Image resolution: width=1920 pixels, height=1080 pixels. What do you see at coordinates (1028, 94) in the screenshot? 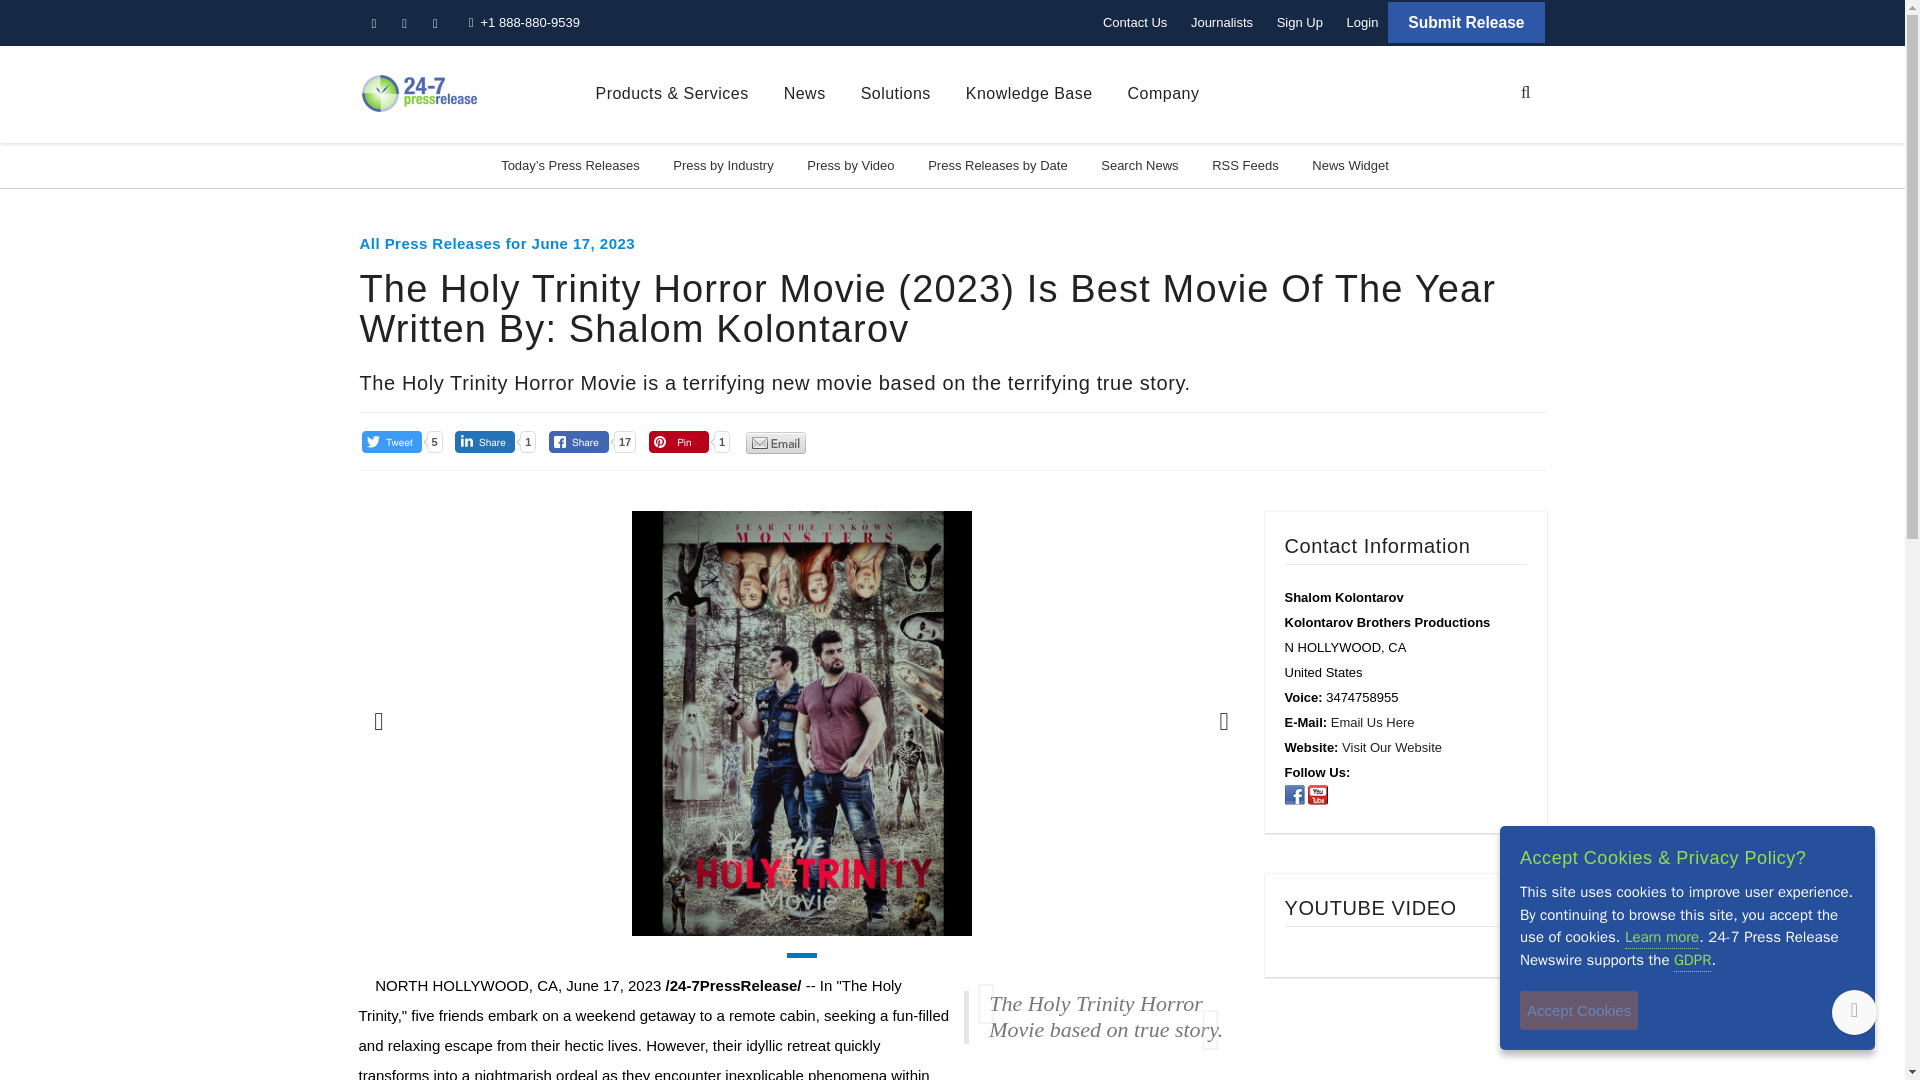
I see `Knowledge Base` at bounding box center [1028, 94].